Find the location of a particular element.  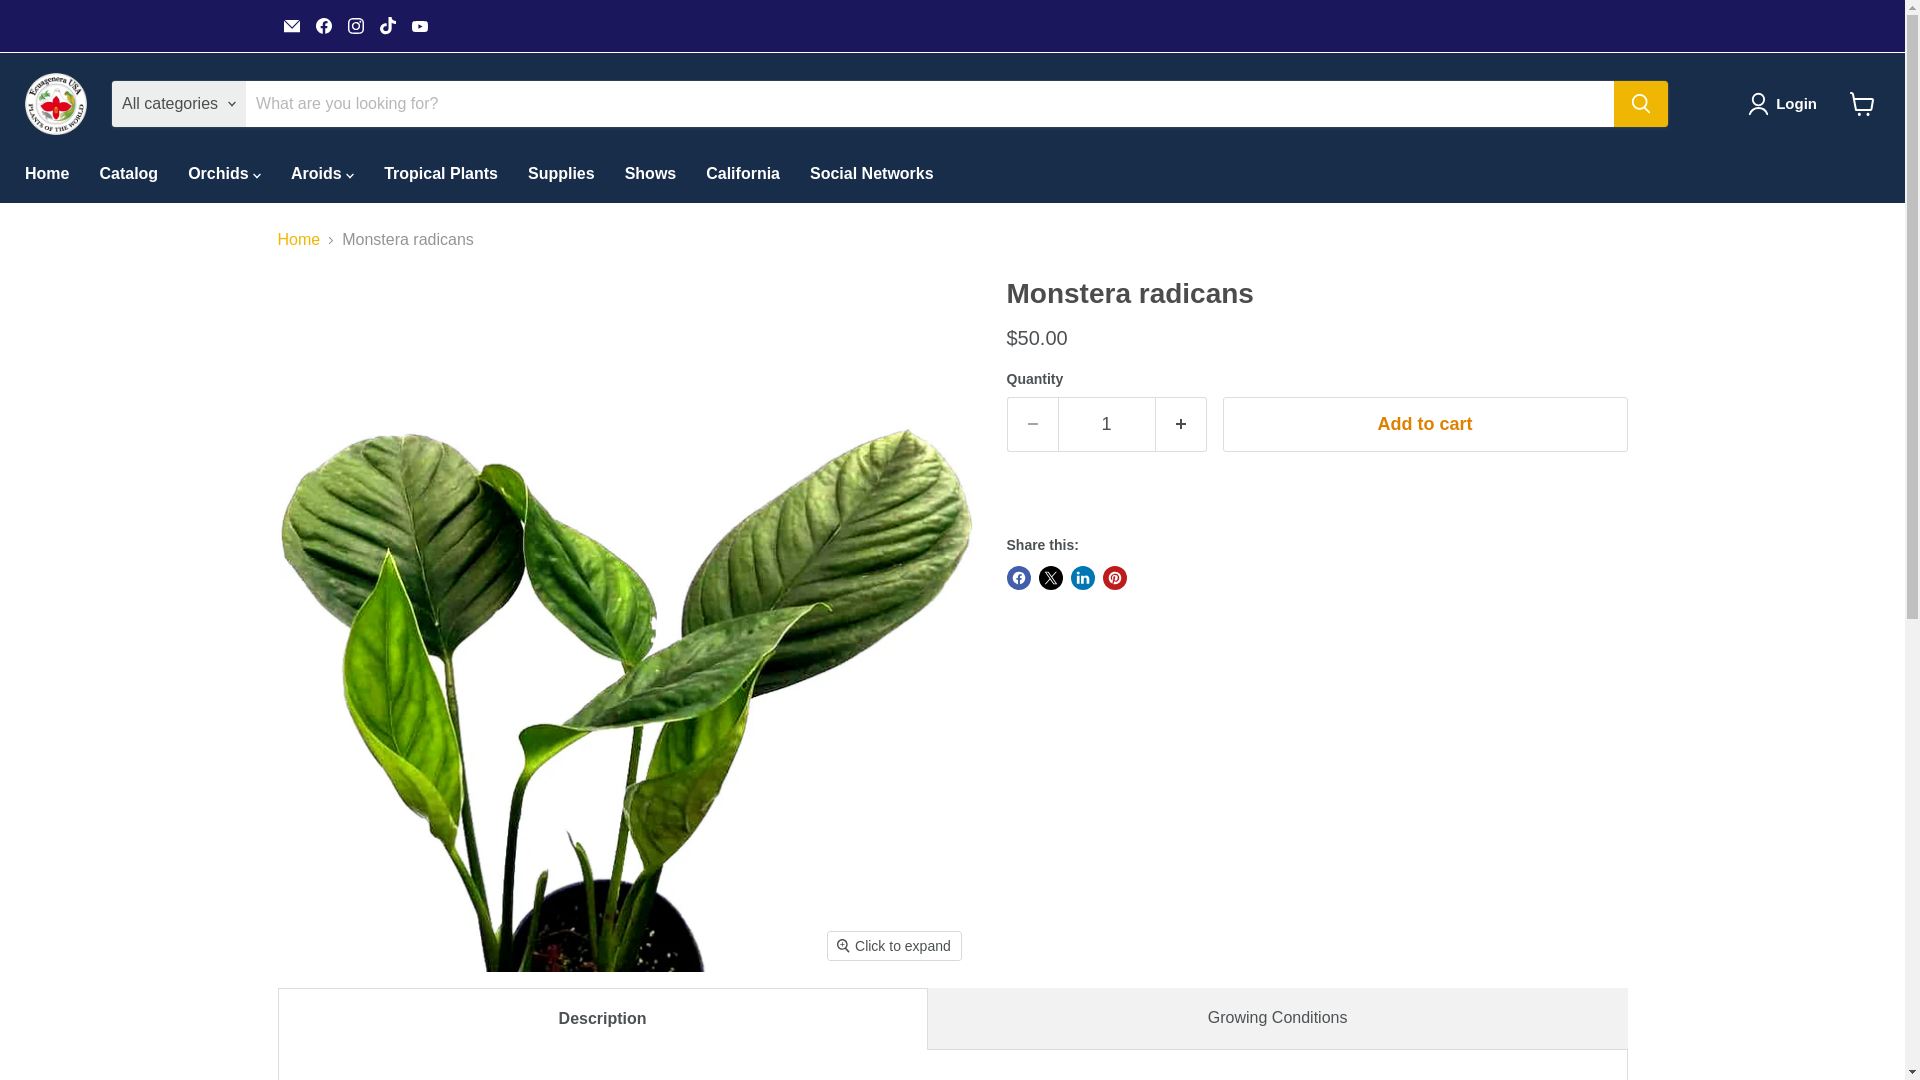

Email is located at coordinates (292, 25).